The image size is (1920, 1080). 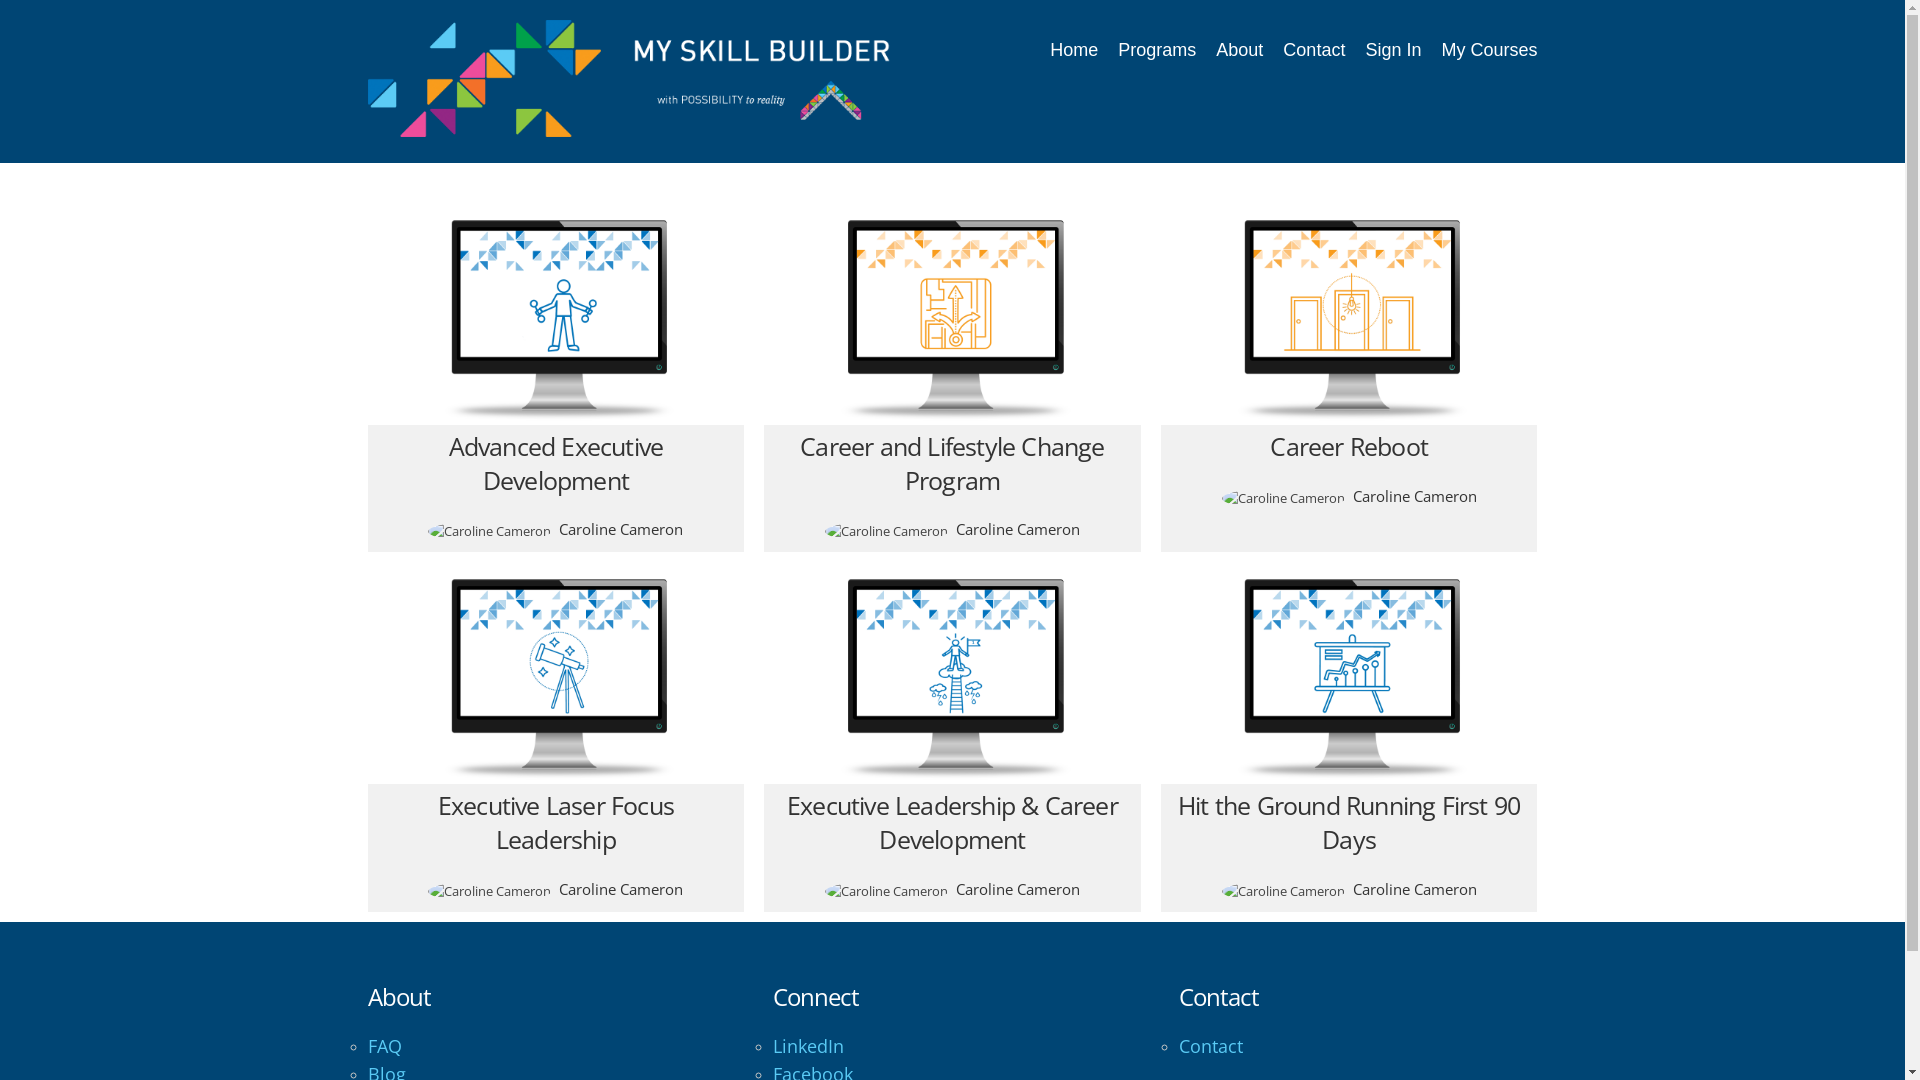 I want to click on Hit the Ground Running First 90 Days
Caroline Cameron, so click(x=1350, y=742).